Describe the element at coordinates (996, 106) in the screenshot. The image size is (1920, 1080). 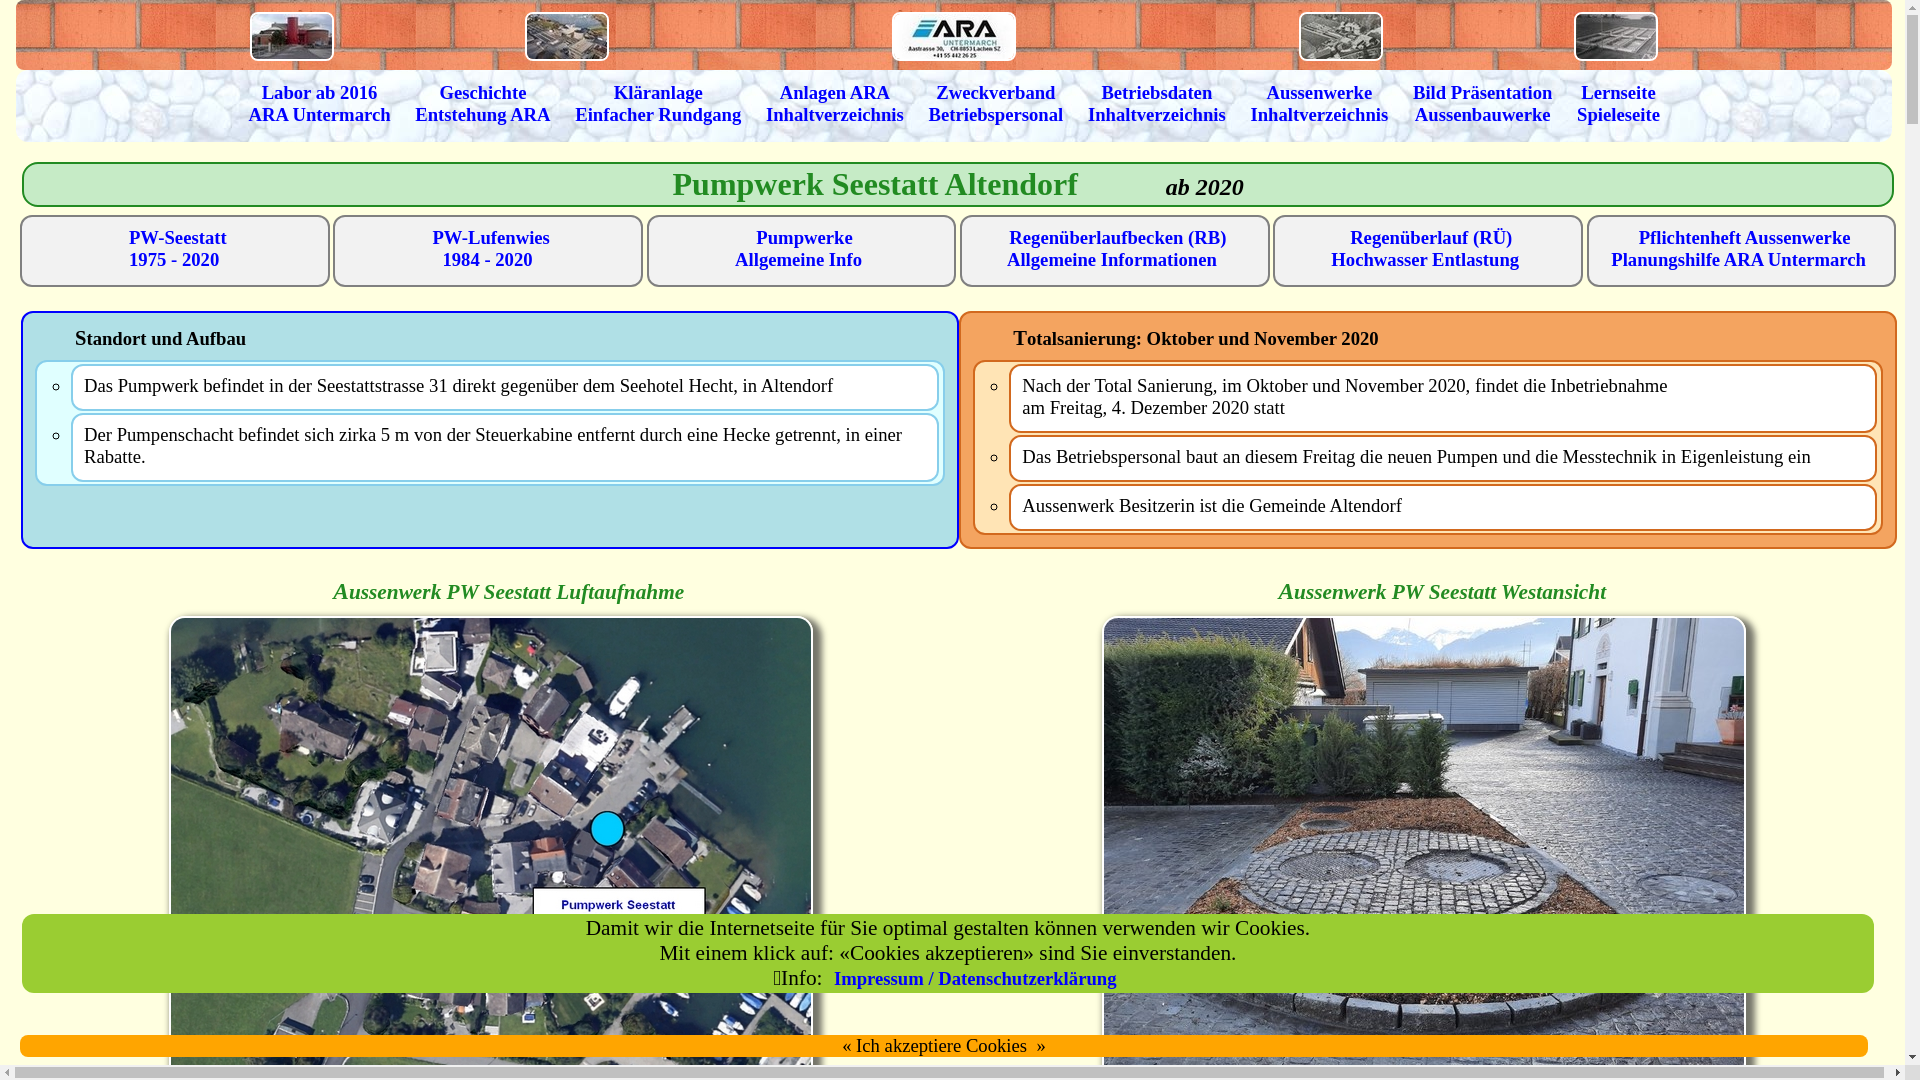
I see `Zweckverband
Betriebspersonal` at that location.